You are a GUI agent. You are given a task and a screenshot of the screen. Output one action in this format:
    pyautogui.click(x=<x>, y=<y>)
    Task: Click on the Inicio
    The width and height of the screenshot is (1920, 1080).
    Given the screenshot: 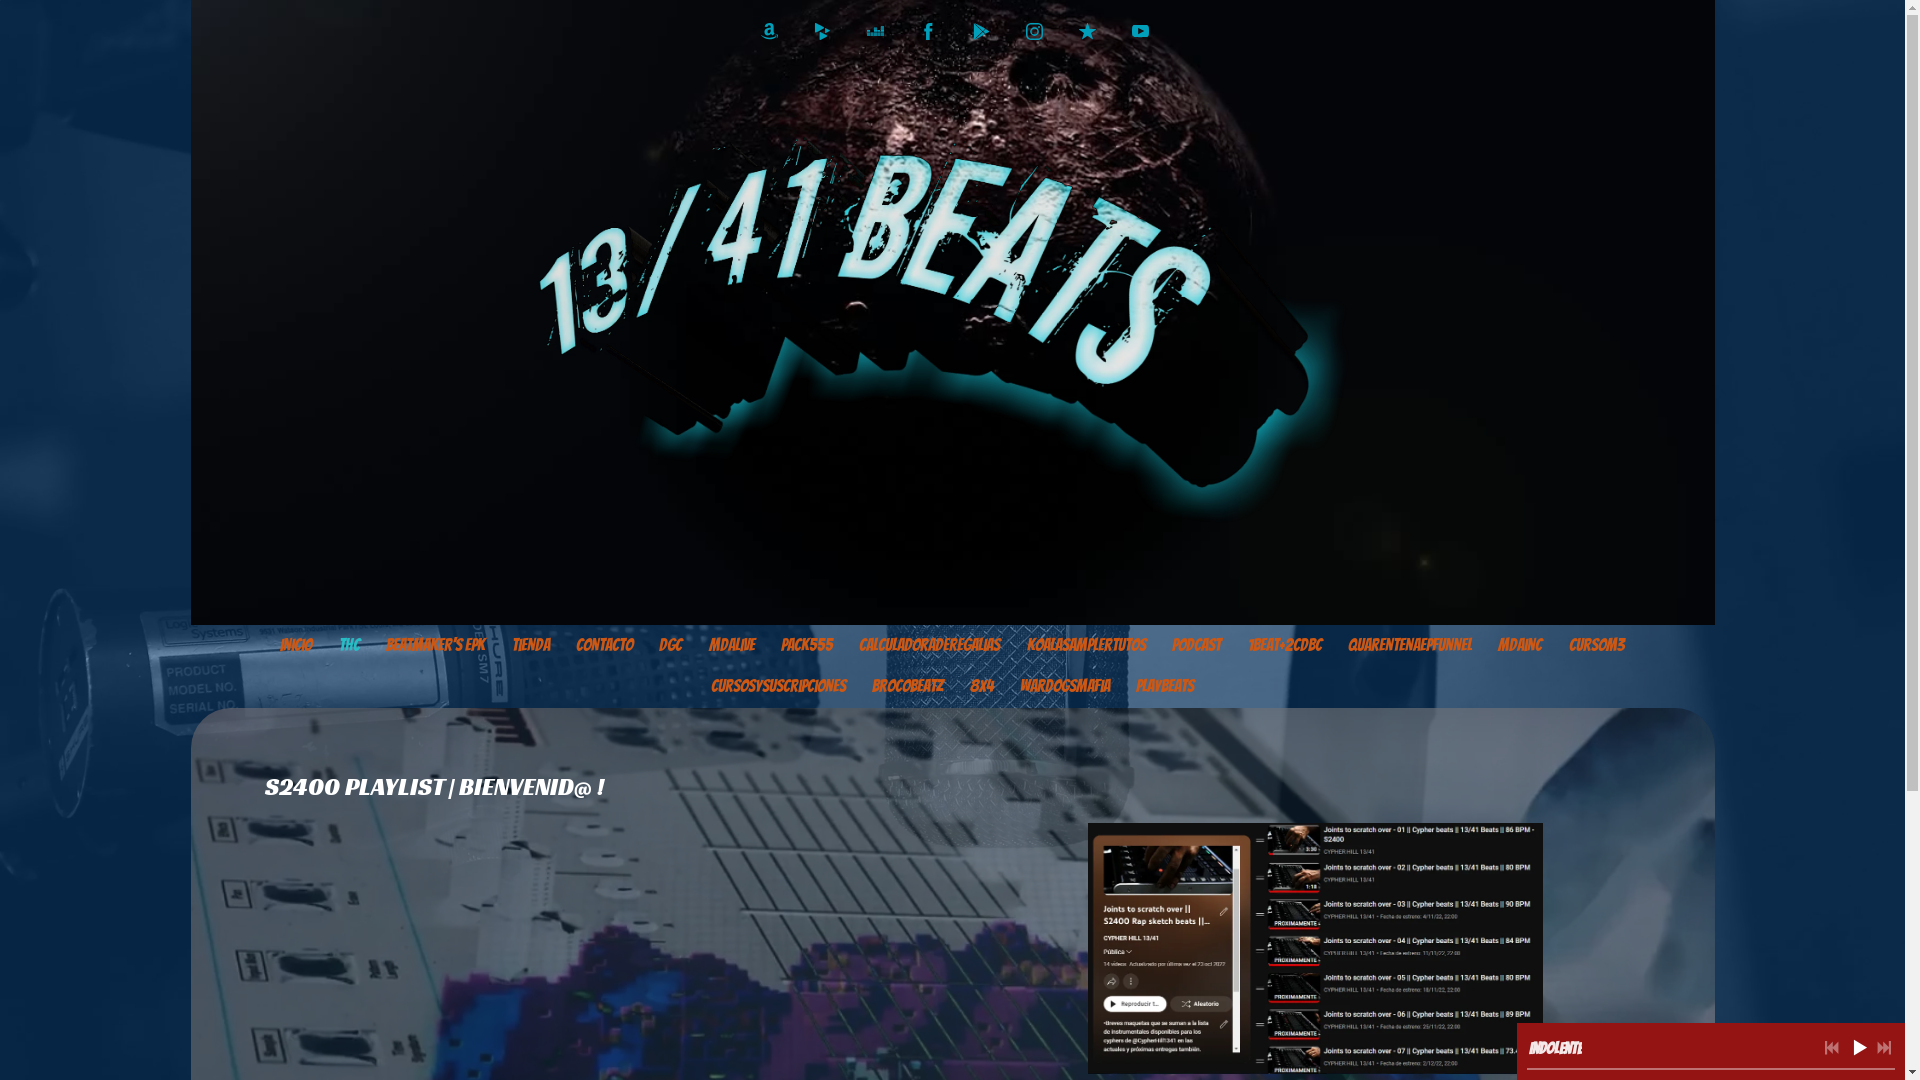 What is the action you would take?
    pyautogui.click(x=296, y=646)
    